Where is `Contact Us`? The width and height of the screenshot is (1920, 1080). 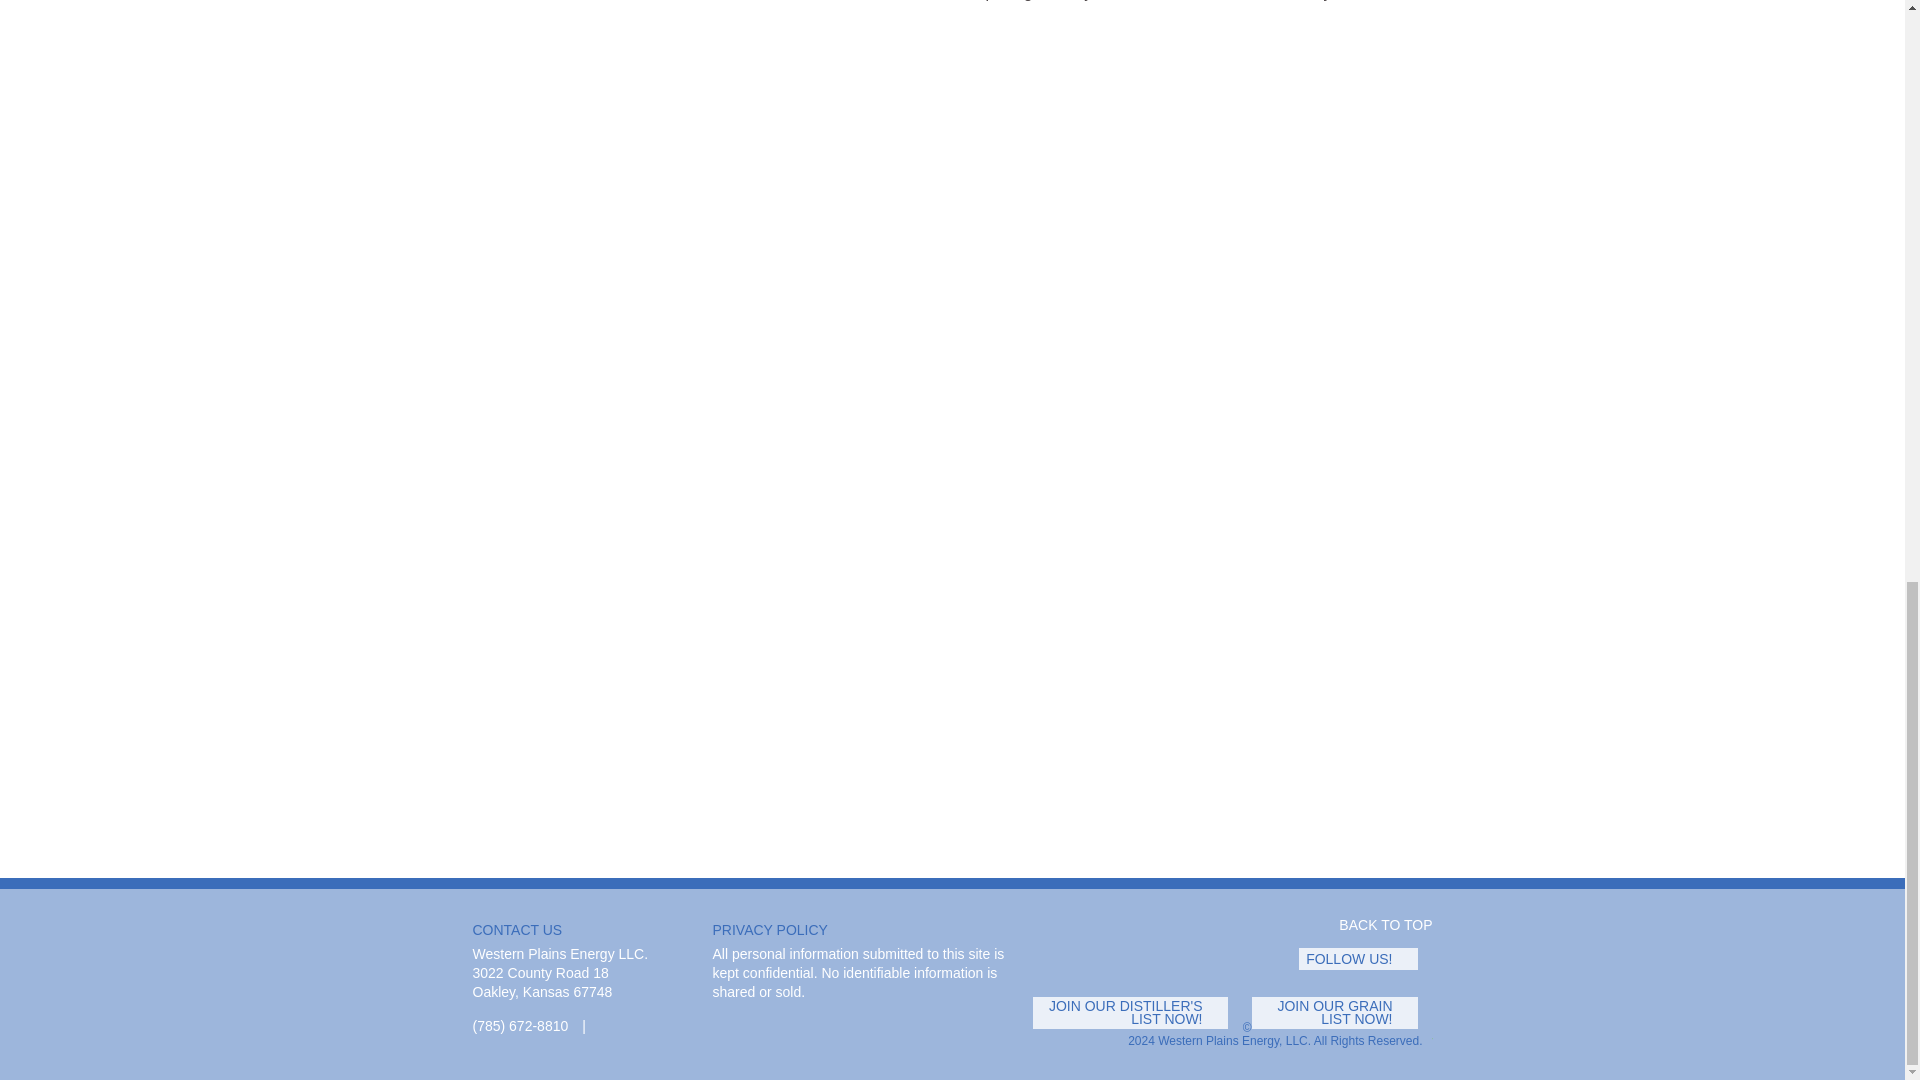 Contact Us is located at coordinates (608, 1026).